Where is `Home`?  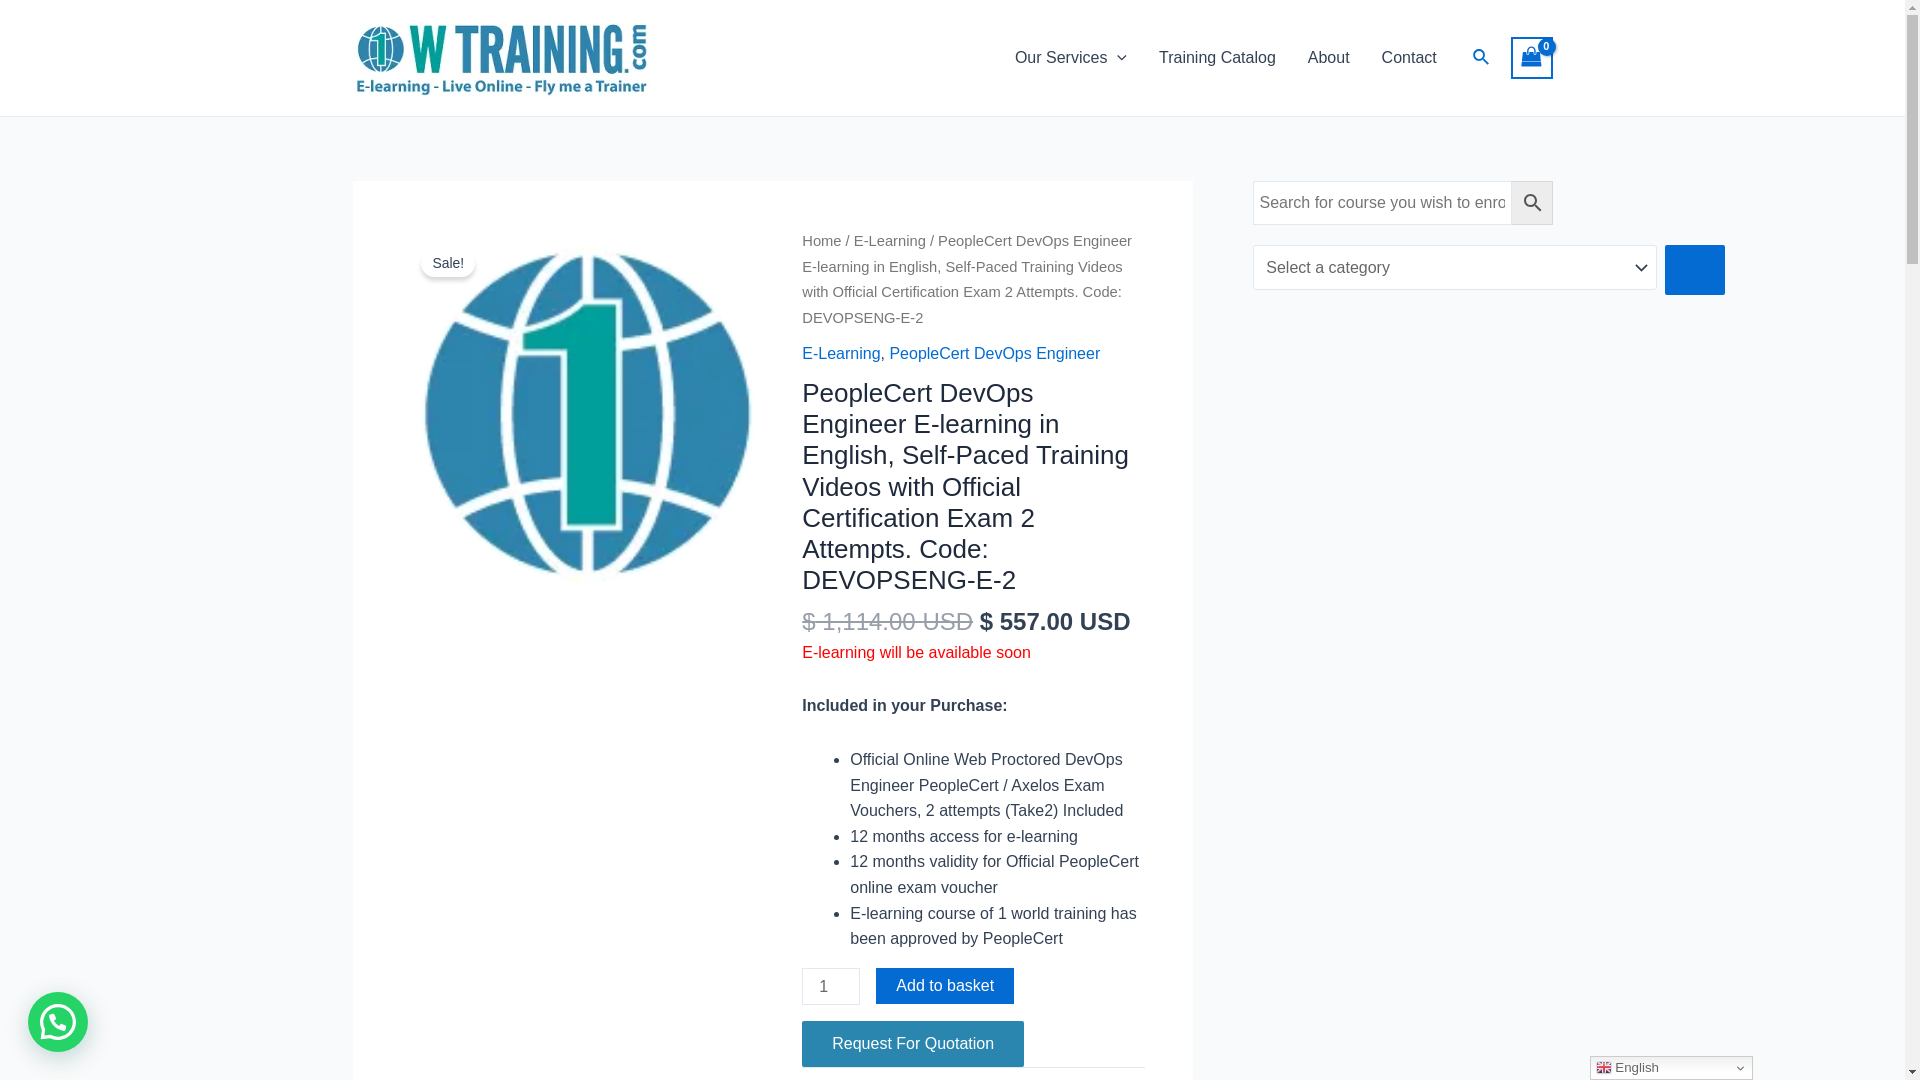 Home is located at coordinates (822, 241).